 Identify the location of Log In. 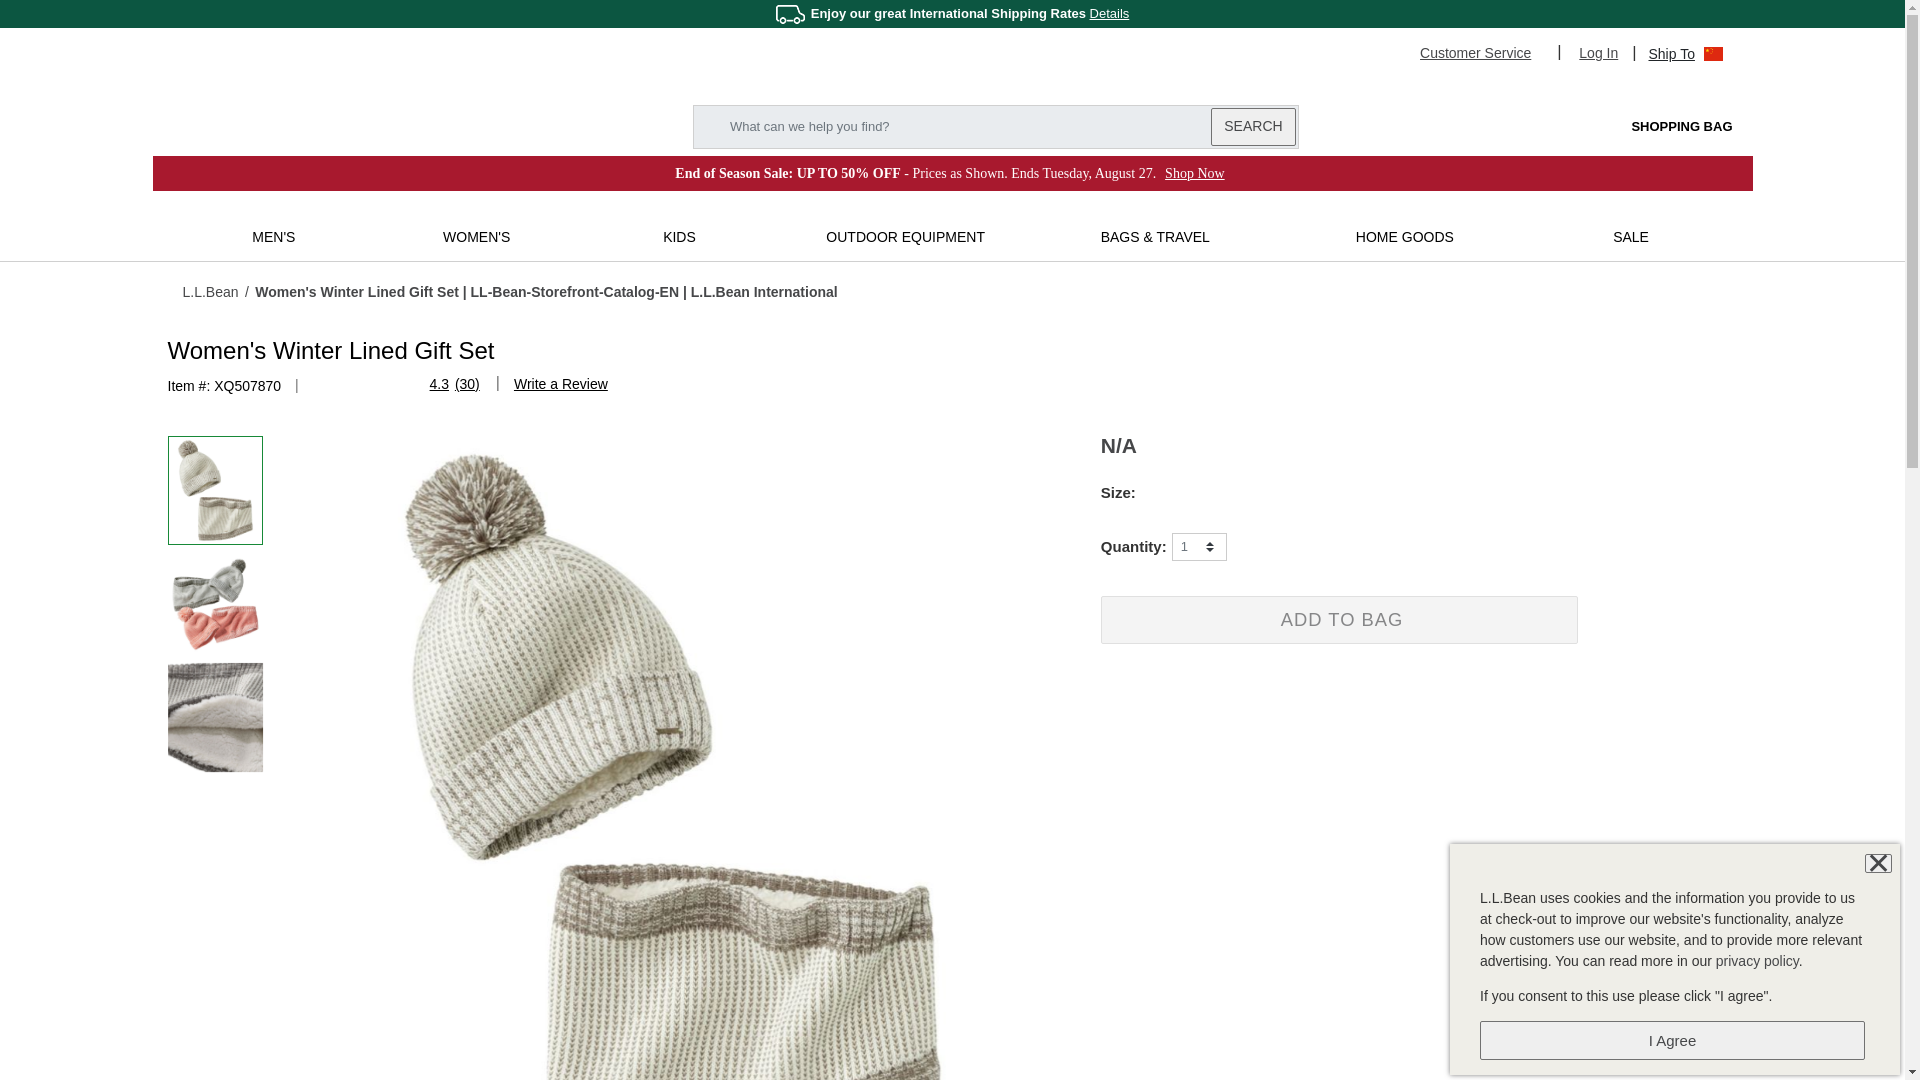
(1598, 52).